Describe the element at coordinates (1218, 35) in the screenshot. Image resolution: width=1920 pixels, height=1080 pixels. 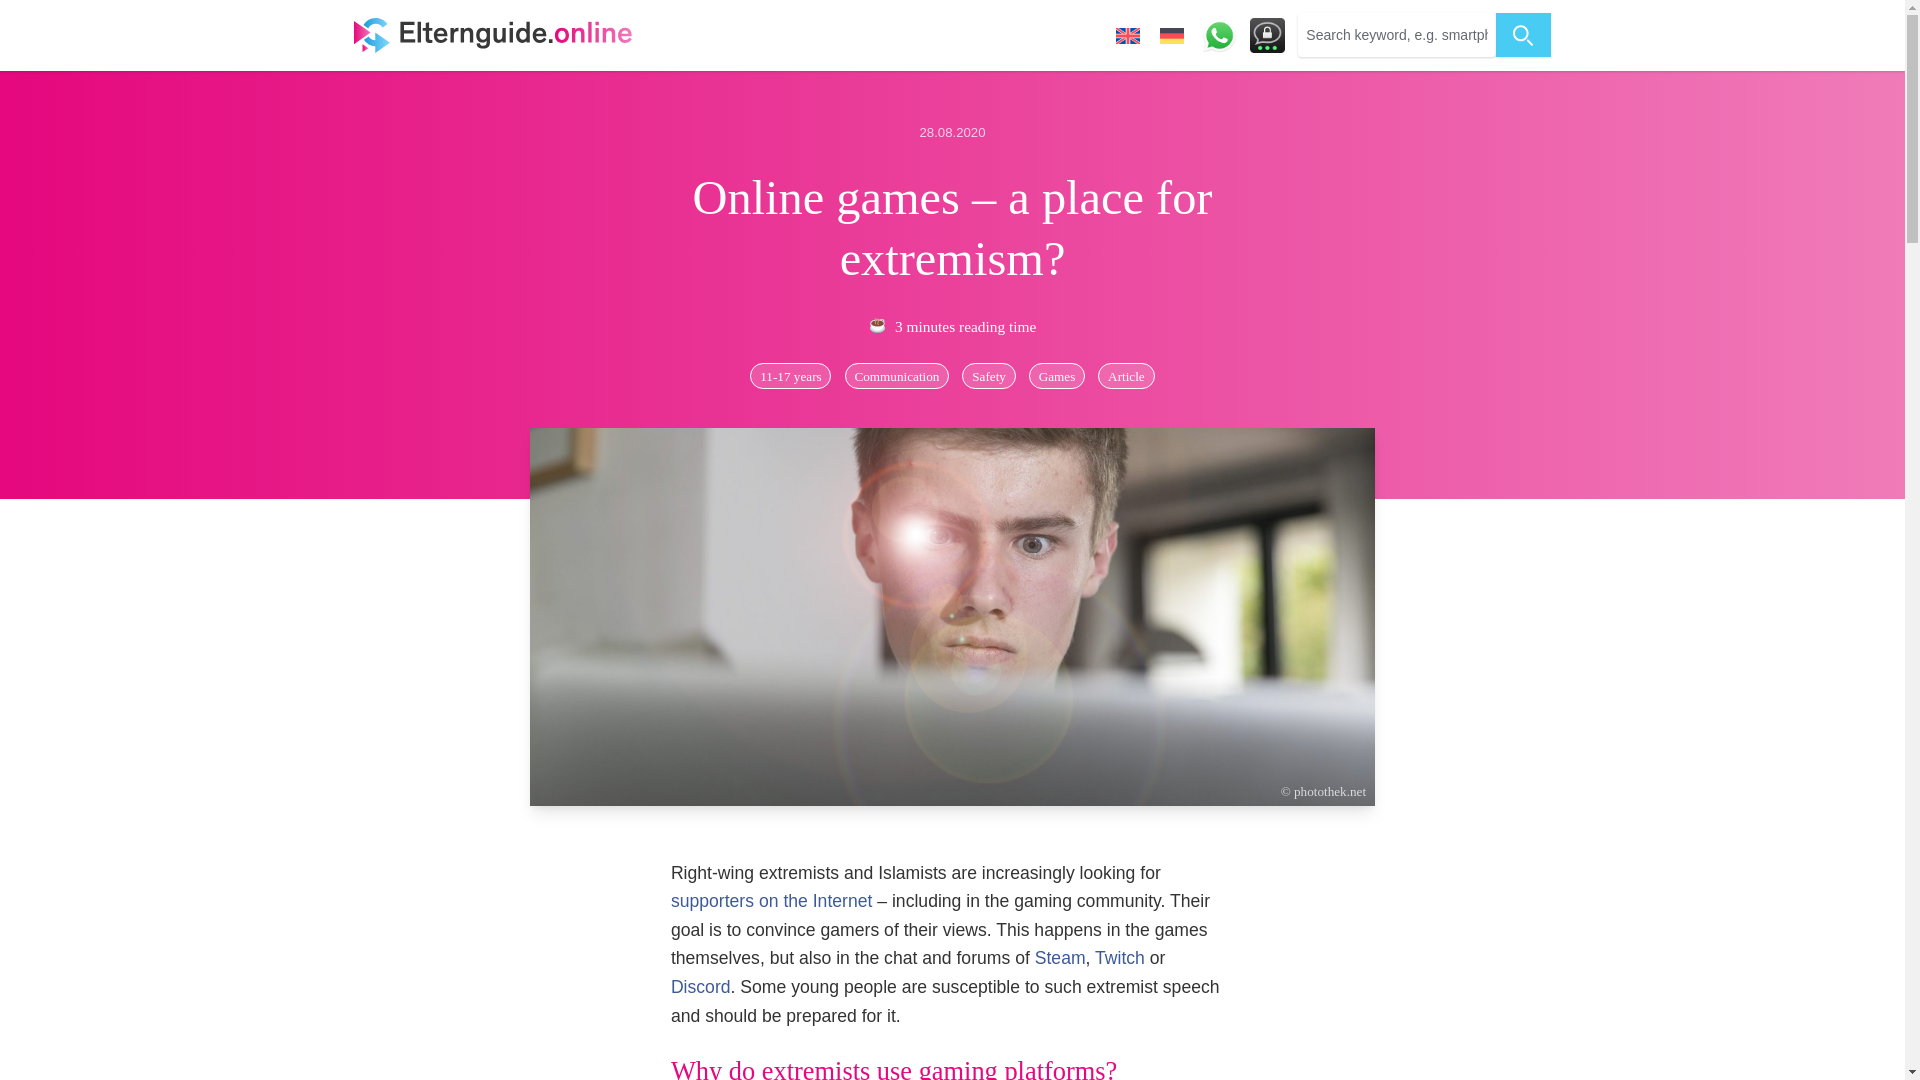
I see `Contact us on Whatsapp` at that location.